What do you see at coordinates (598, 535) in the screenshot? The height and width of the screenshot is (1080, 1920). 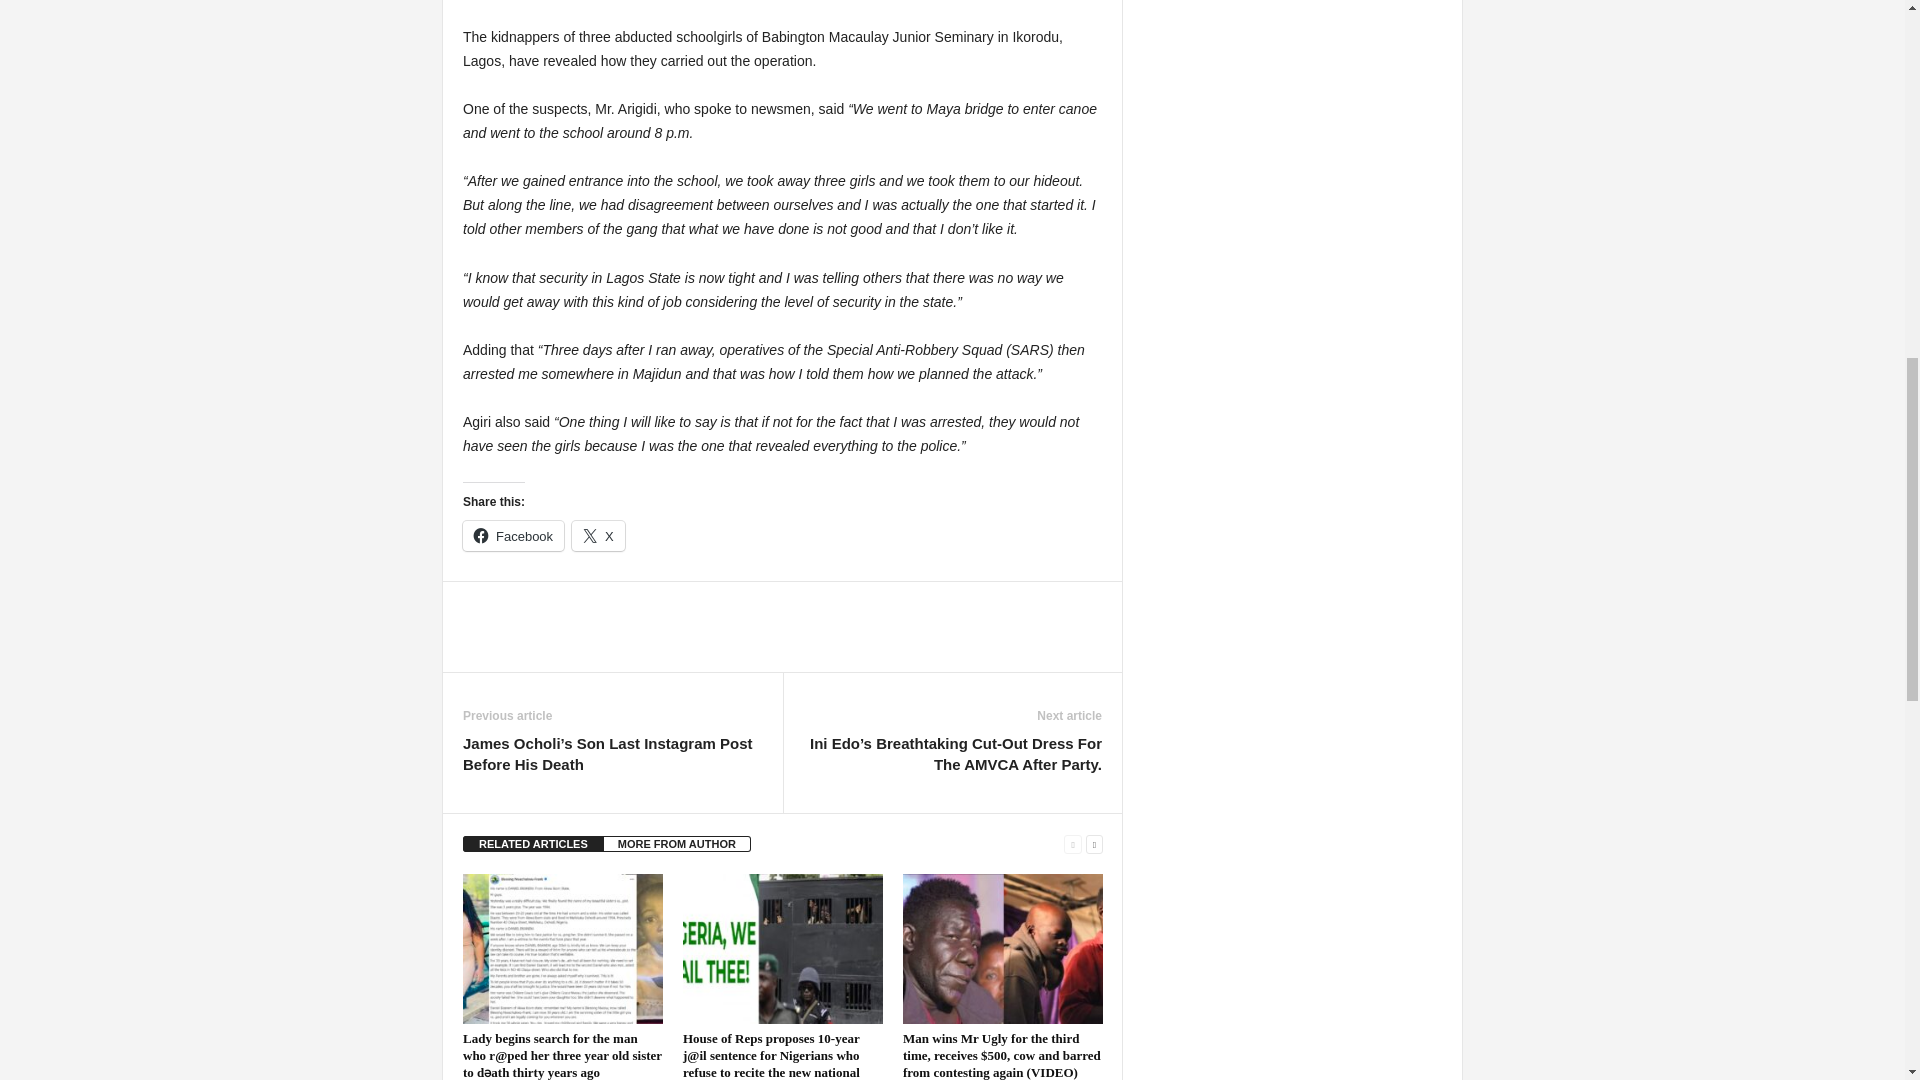 I see `X` at bounding box center [598, 535].